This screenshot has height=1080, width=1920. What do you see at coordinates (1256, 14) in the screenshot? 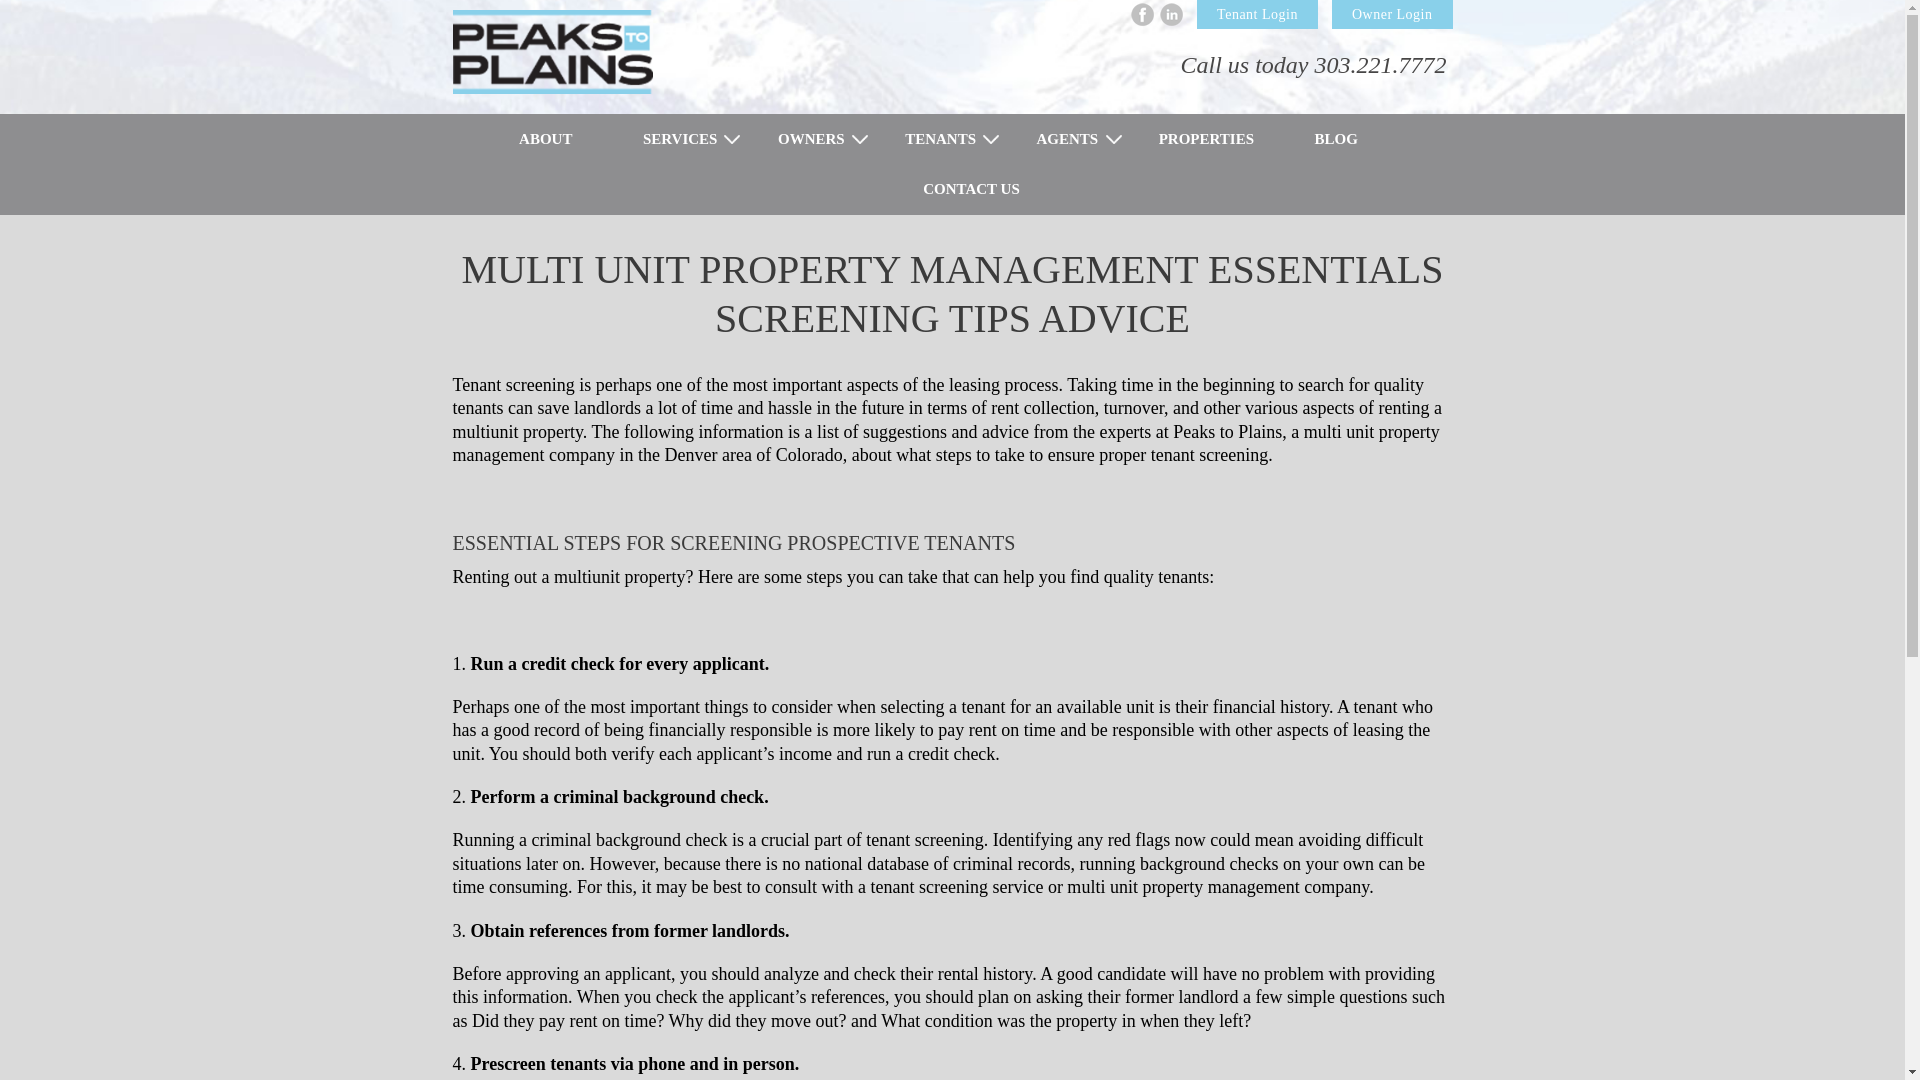
I see `Tenant Login` at bounding box center [1256, 14].